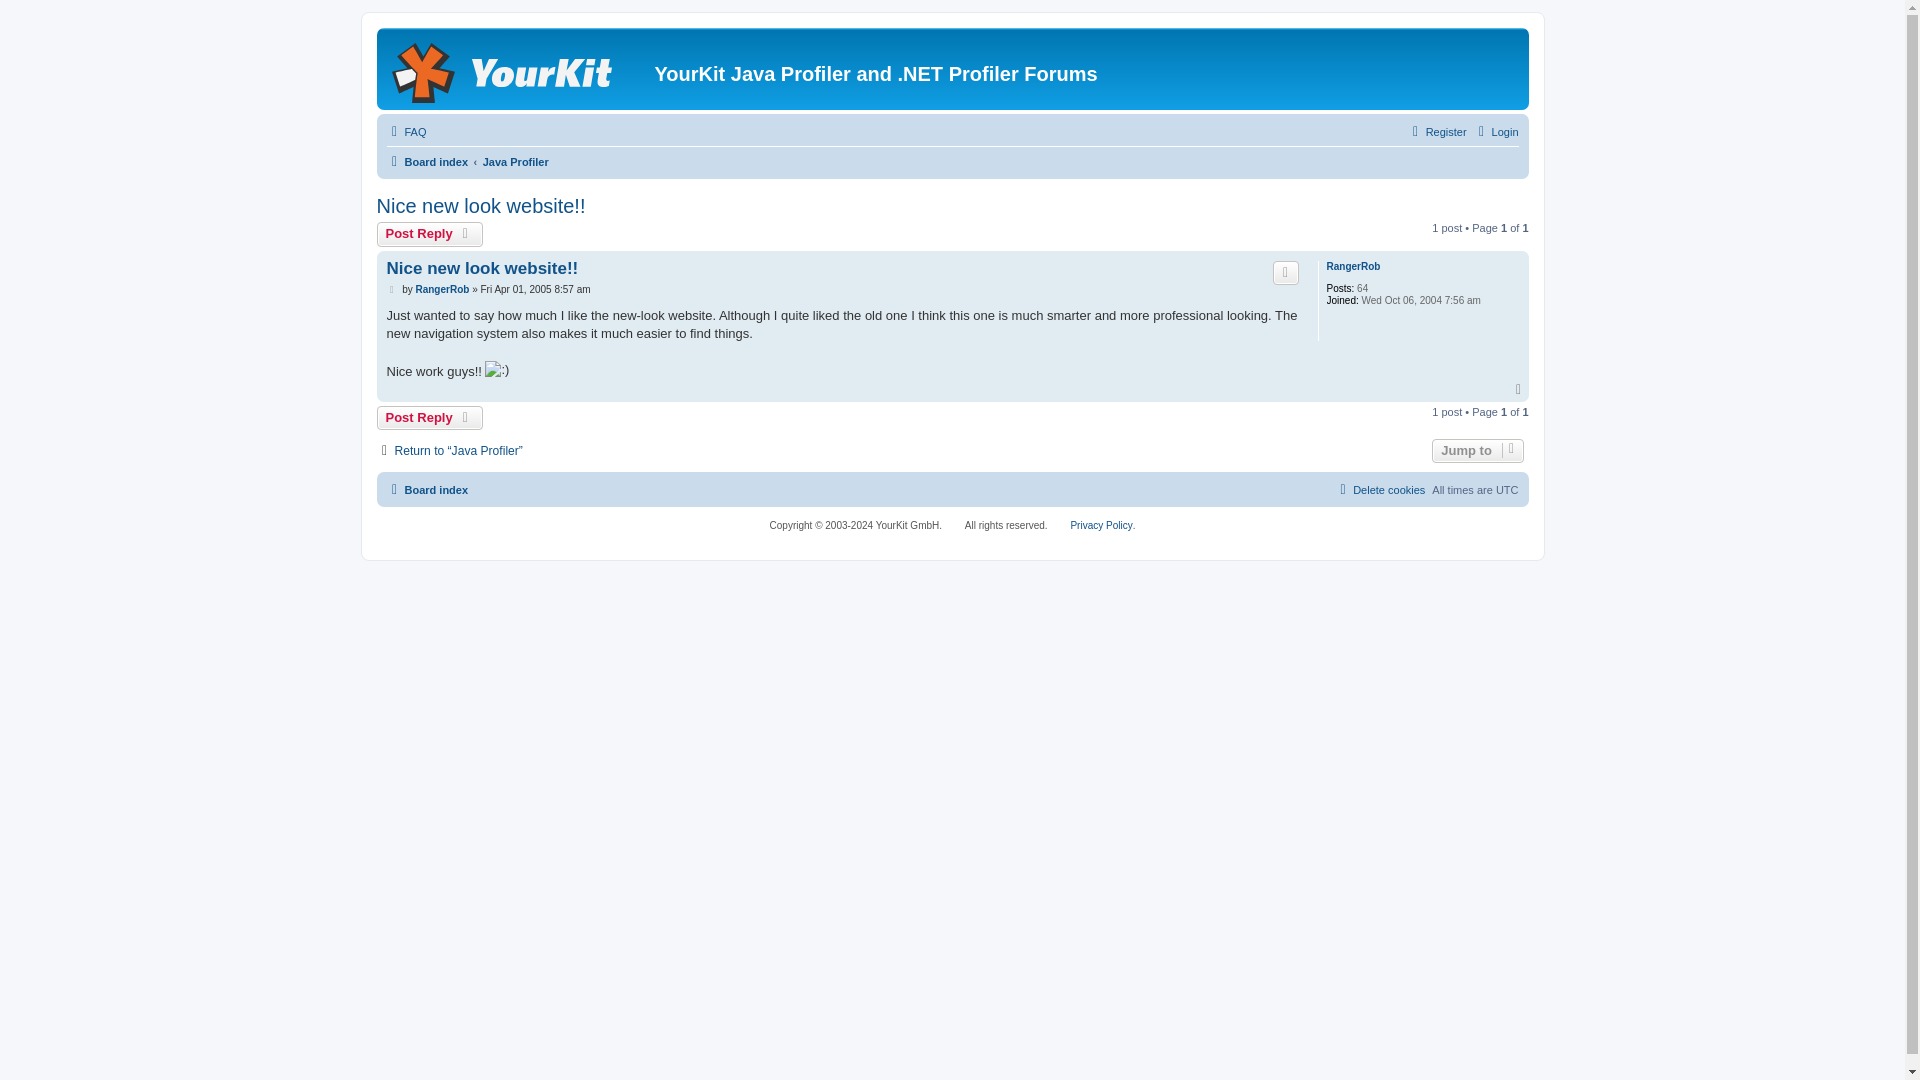  I want to click on Board index, so click(426, 490).